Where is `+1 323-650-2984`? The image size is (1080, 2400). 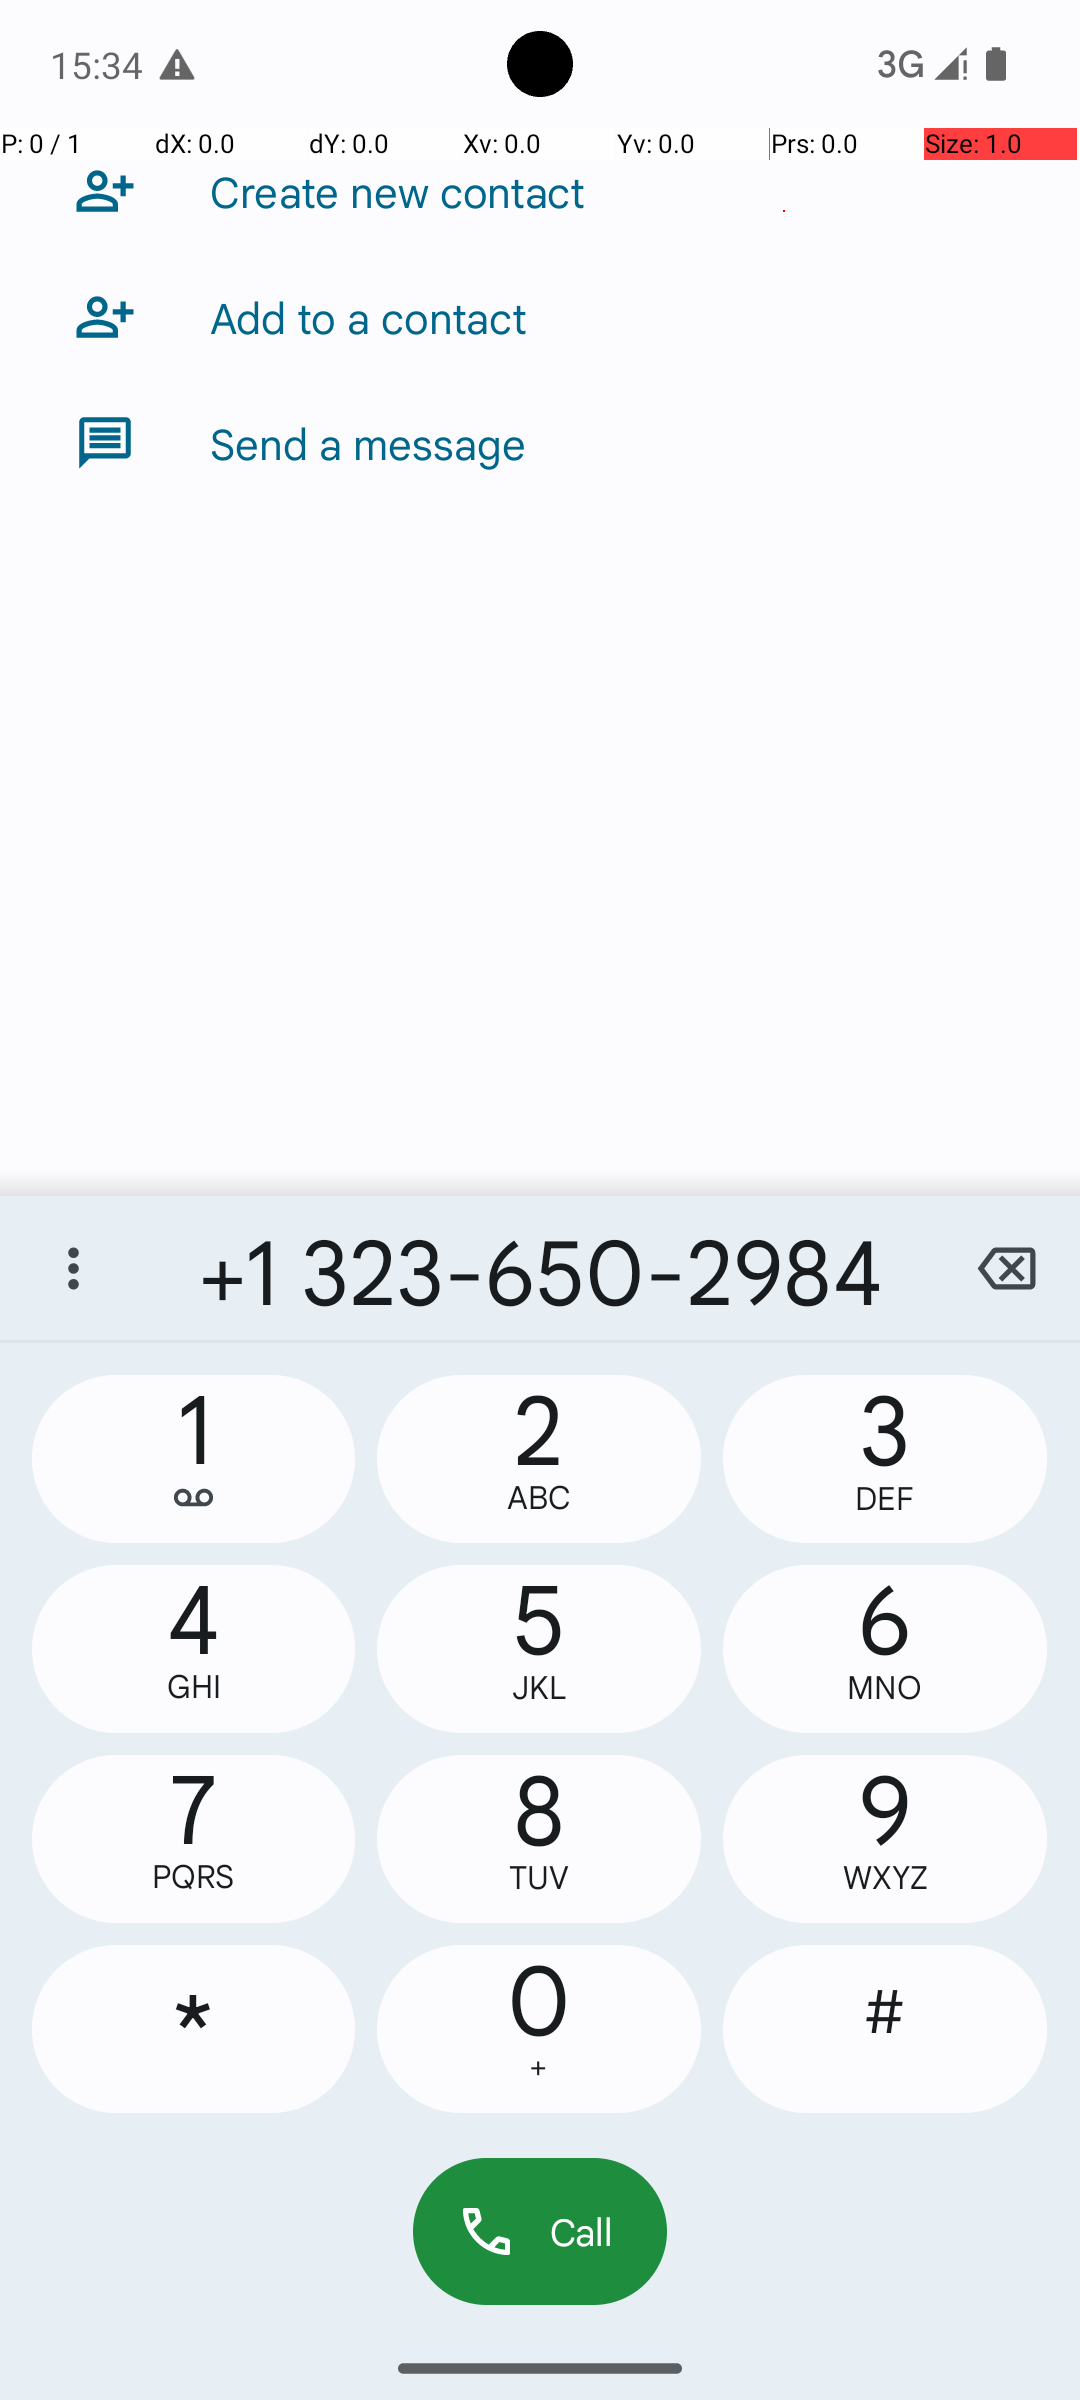 +1 323-650-2984 is located at coordinates (540, 1268).